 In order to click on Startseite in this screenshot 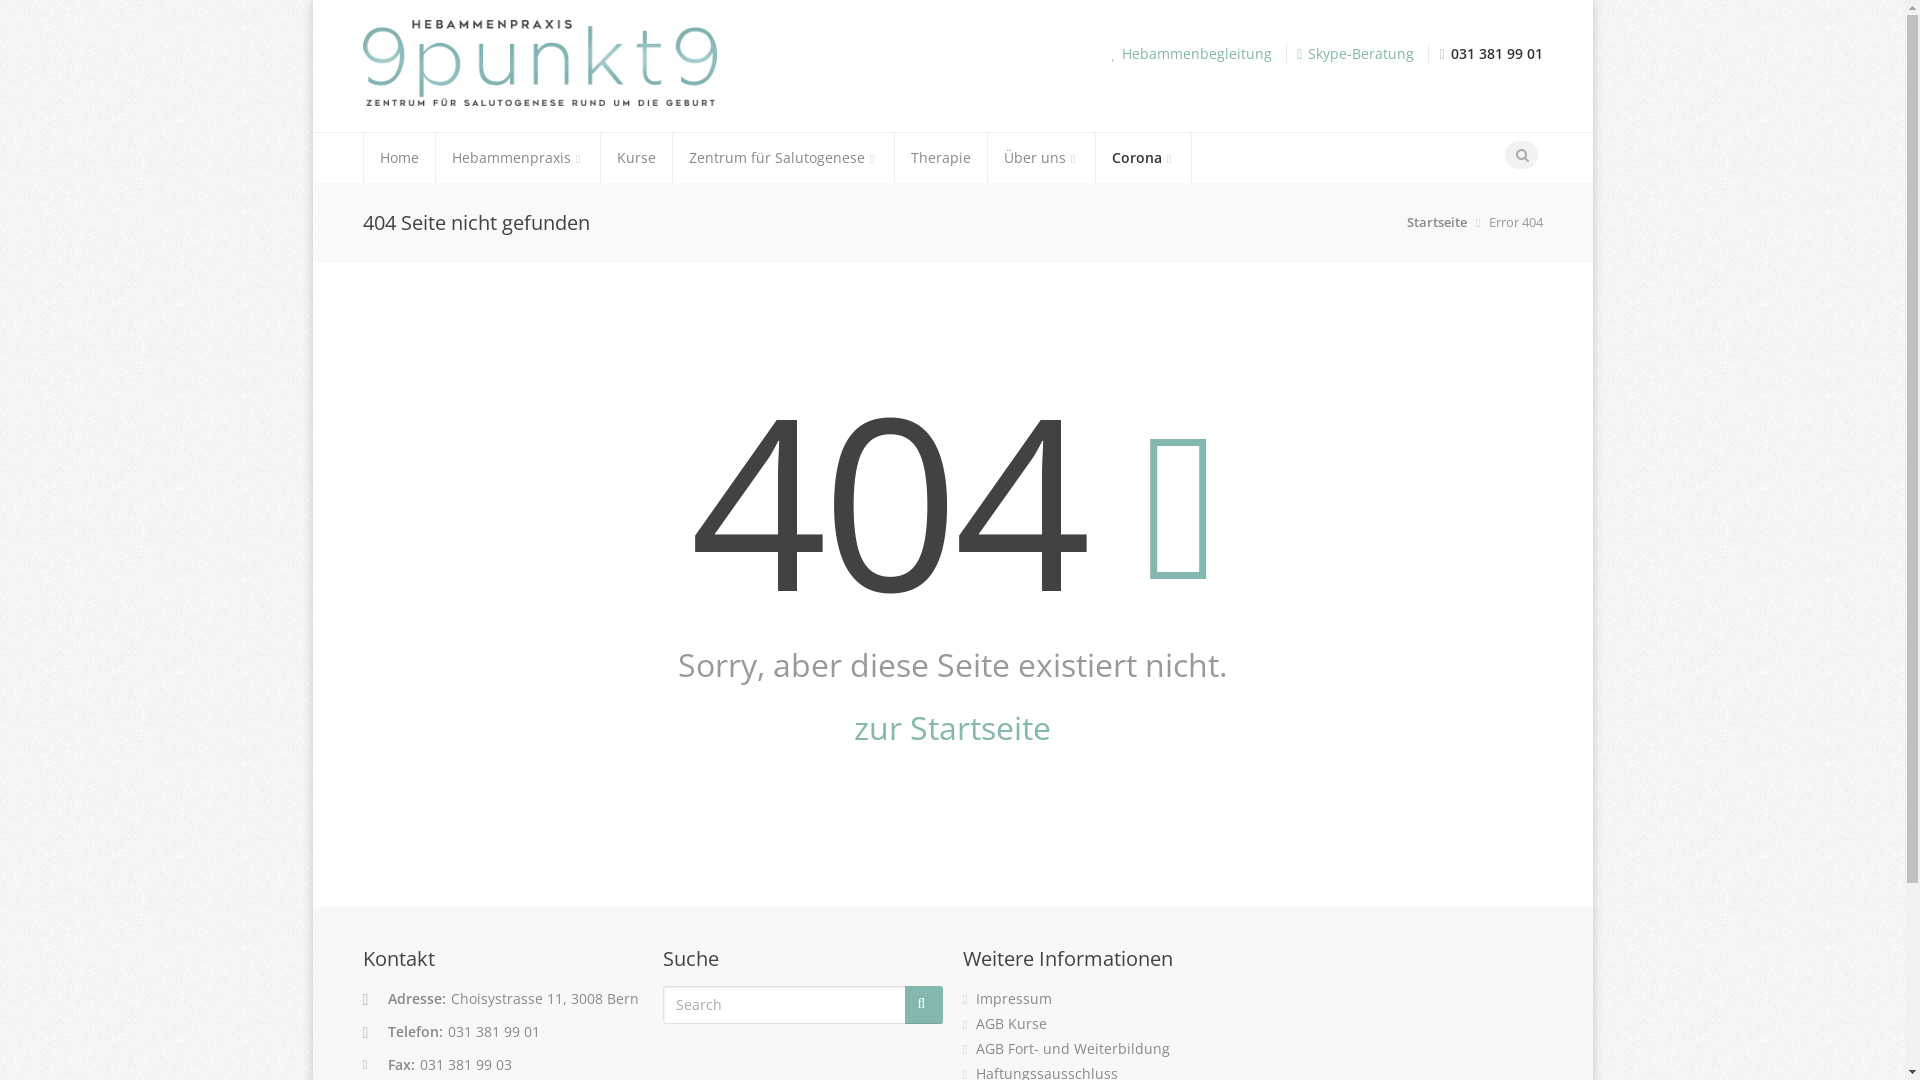, I will do `click(1437, 222)`.